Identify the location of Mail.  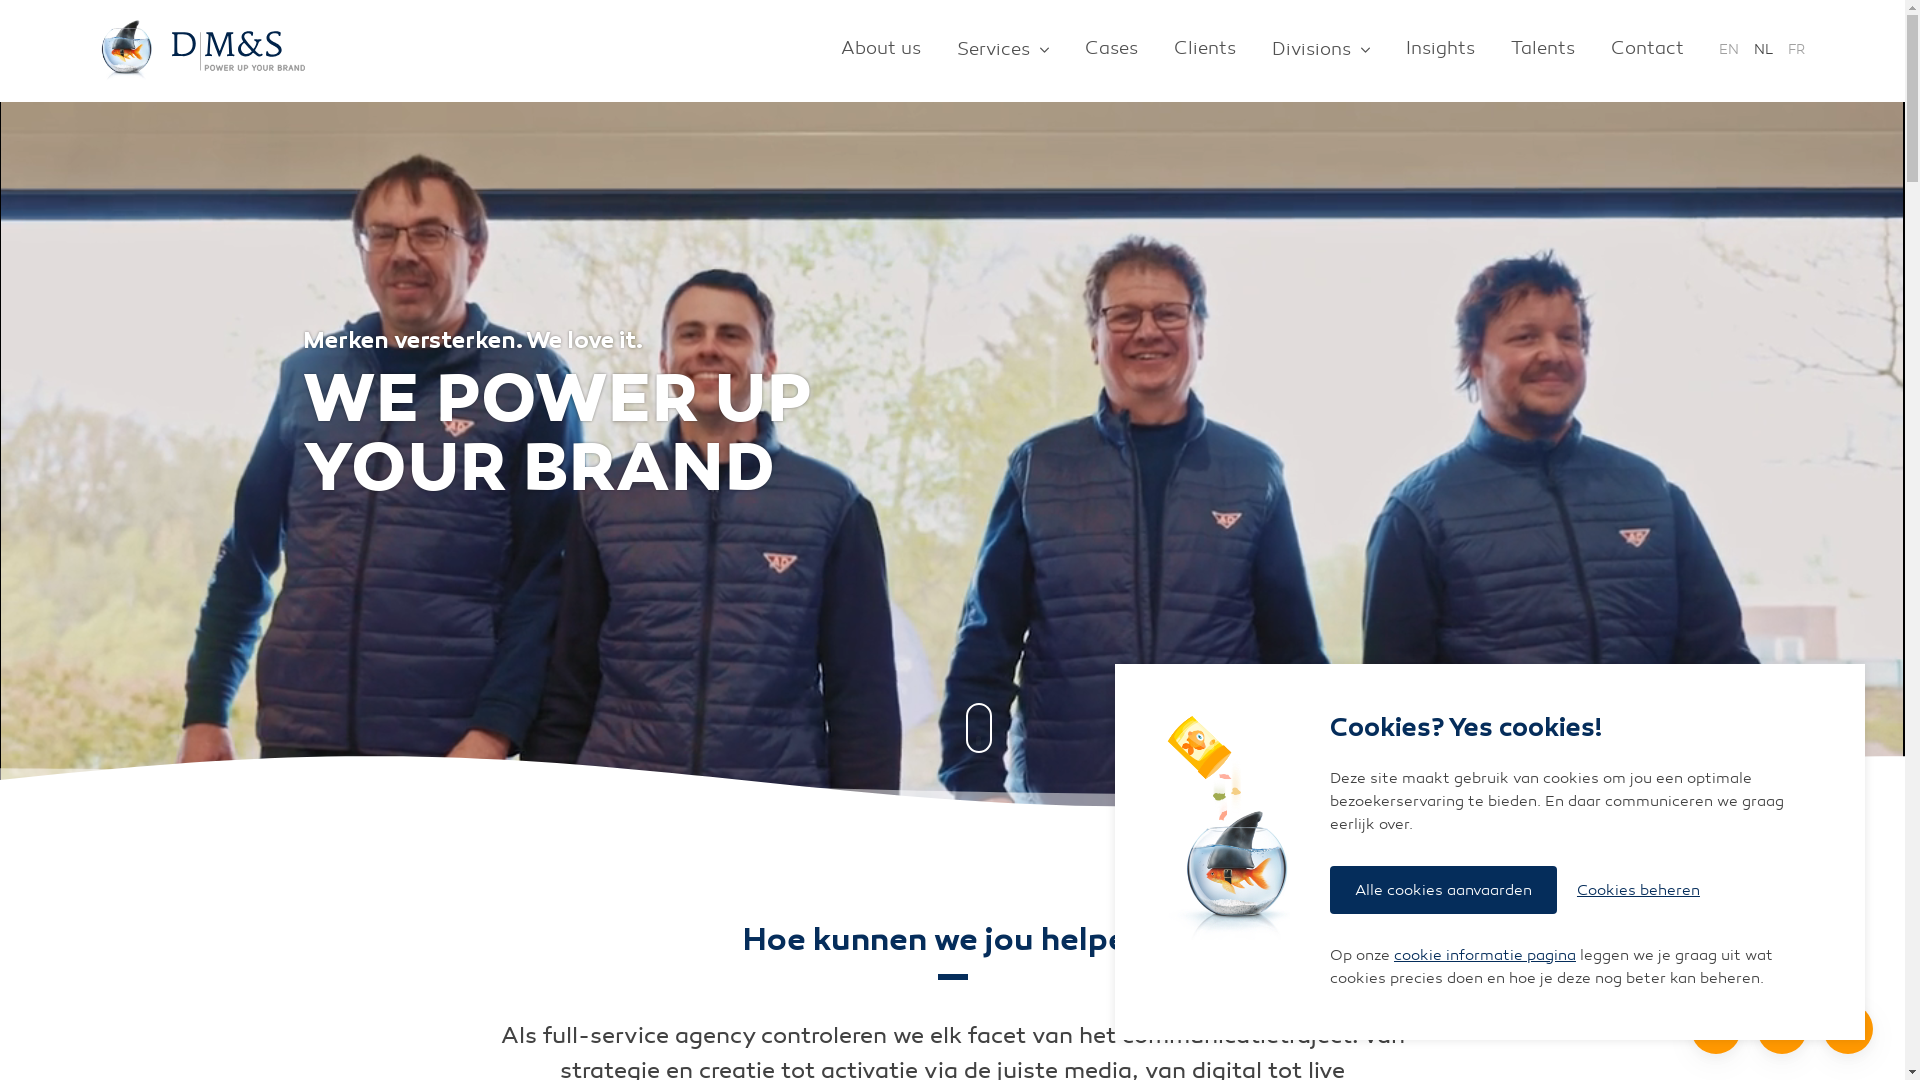
(1782, 1029).